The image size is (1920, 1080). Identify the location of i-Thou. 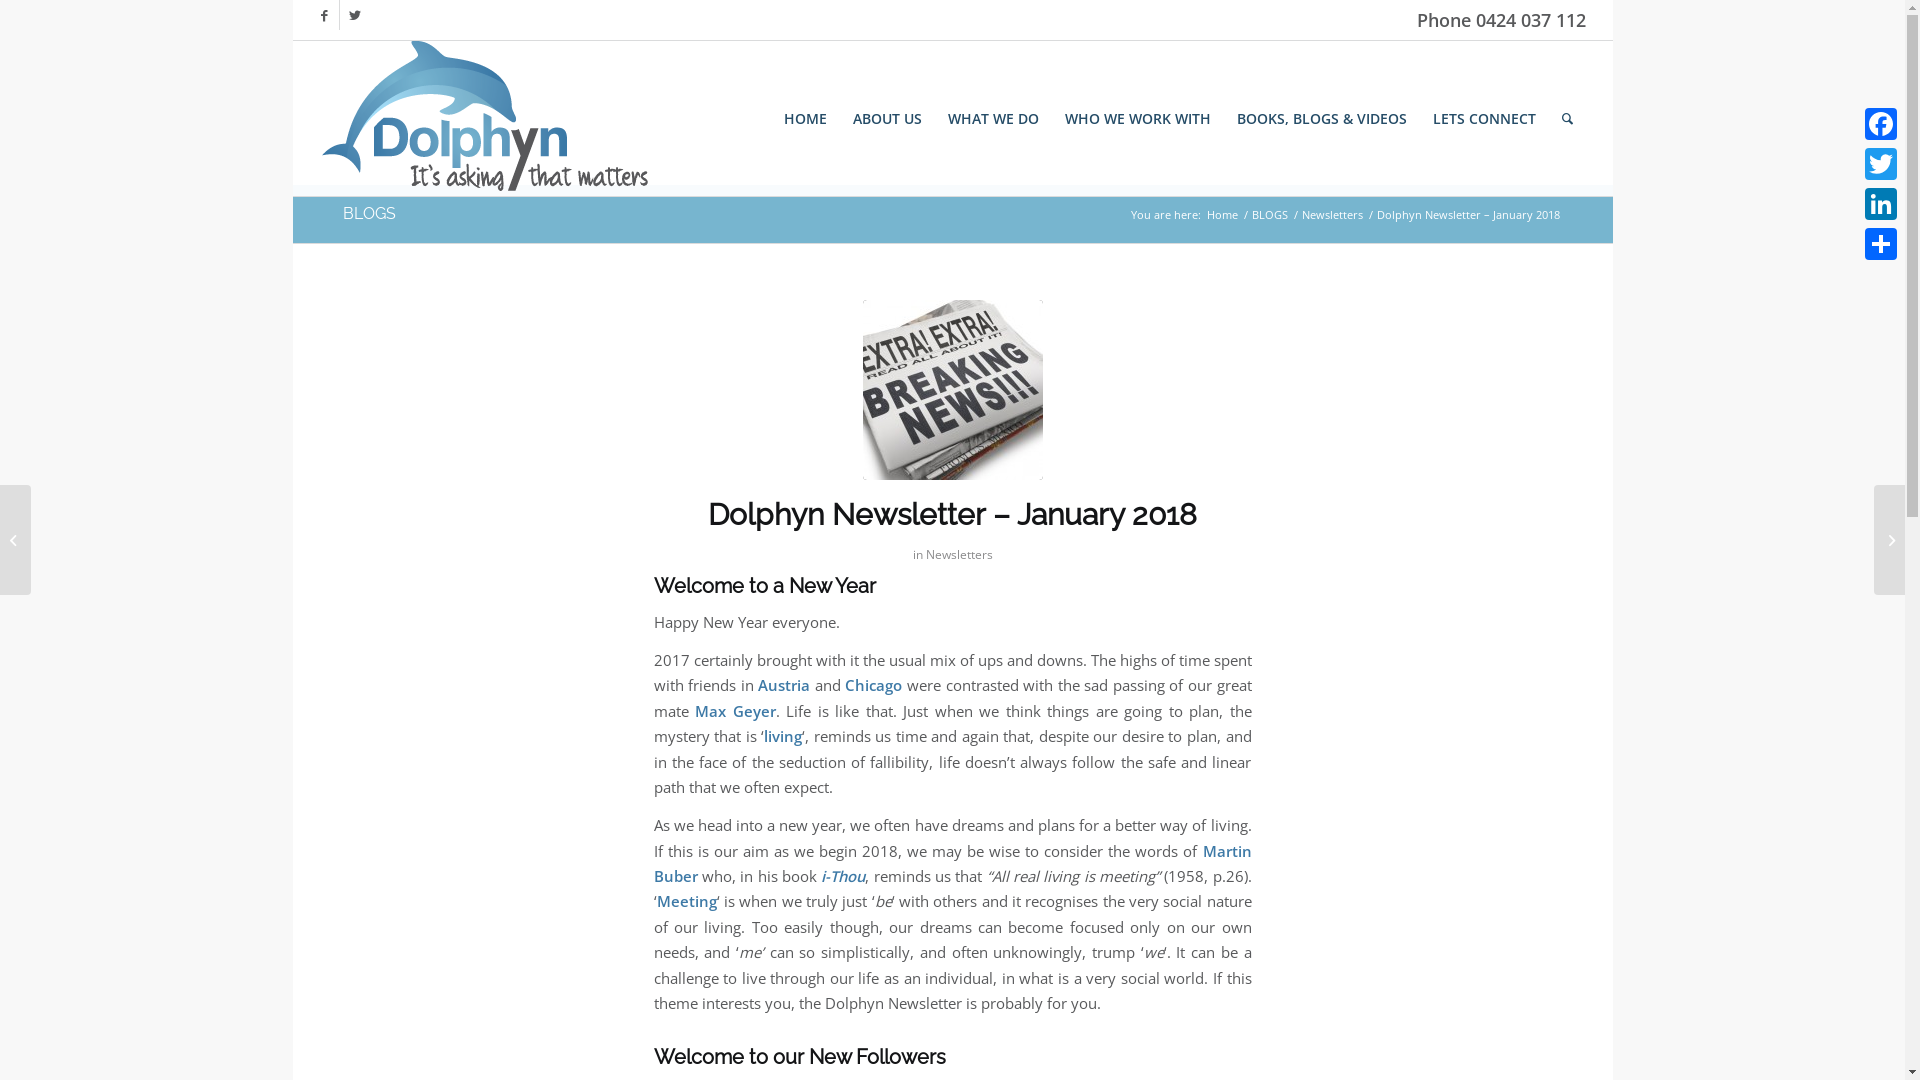
(843, 876).